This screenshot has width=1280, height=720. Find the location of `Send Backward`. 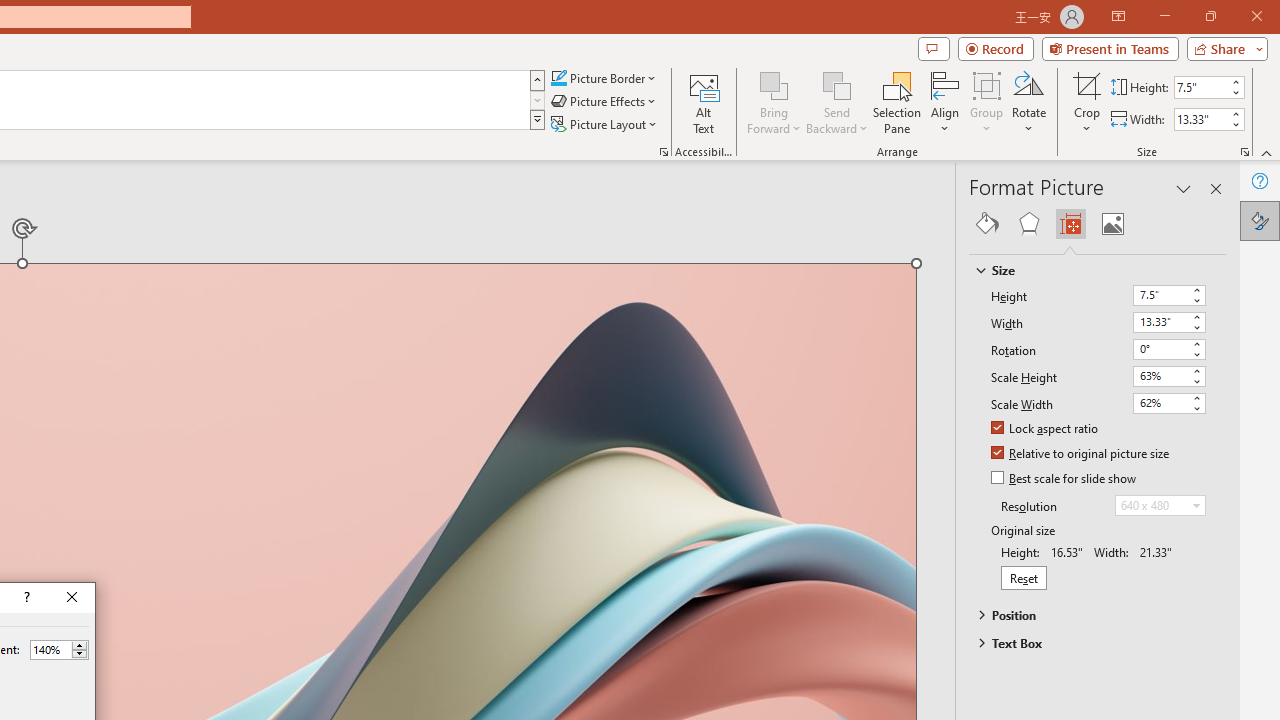

Send Backward is located at coordinates (836, 84).